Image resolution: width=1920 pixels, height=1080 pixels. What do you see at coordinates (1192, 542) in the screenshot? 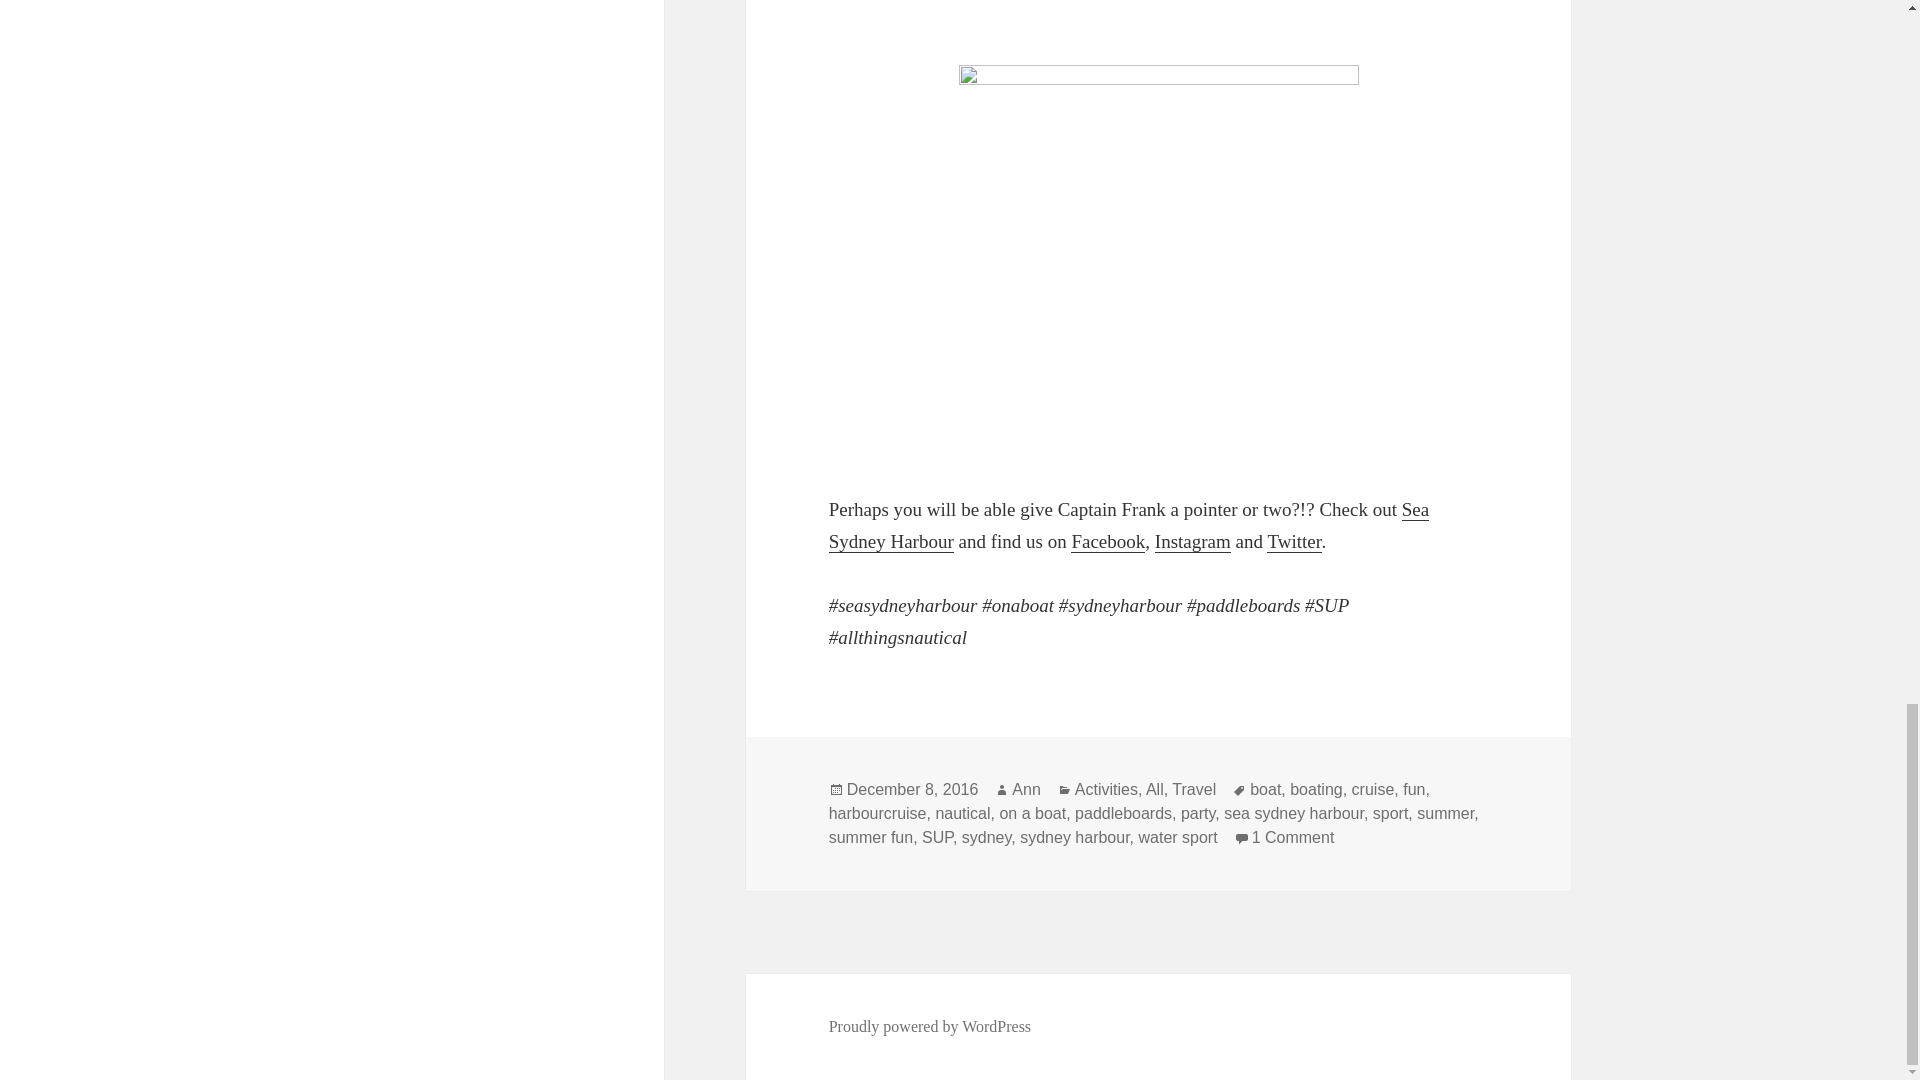
I see `Instagram` at bounding box center [1192, 542].